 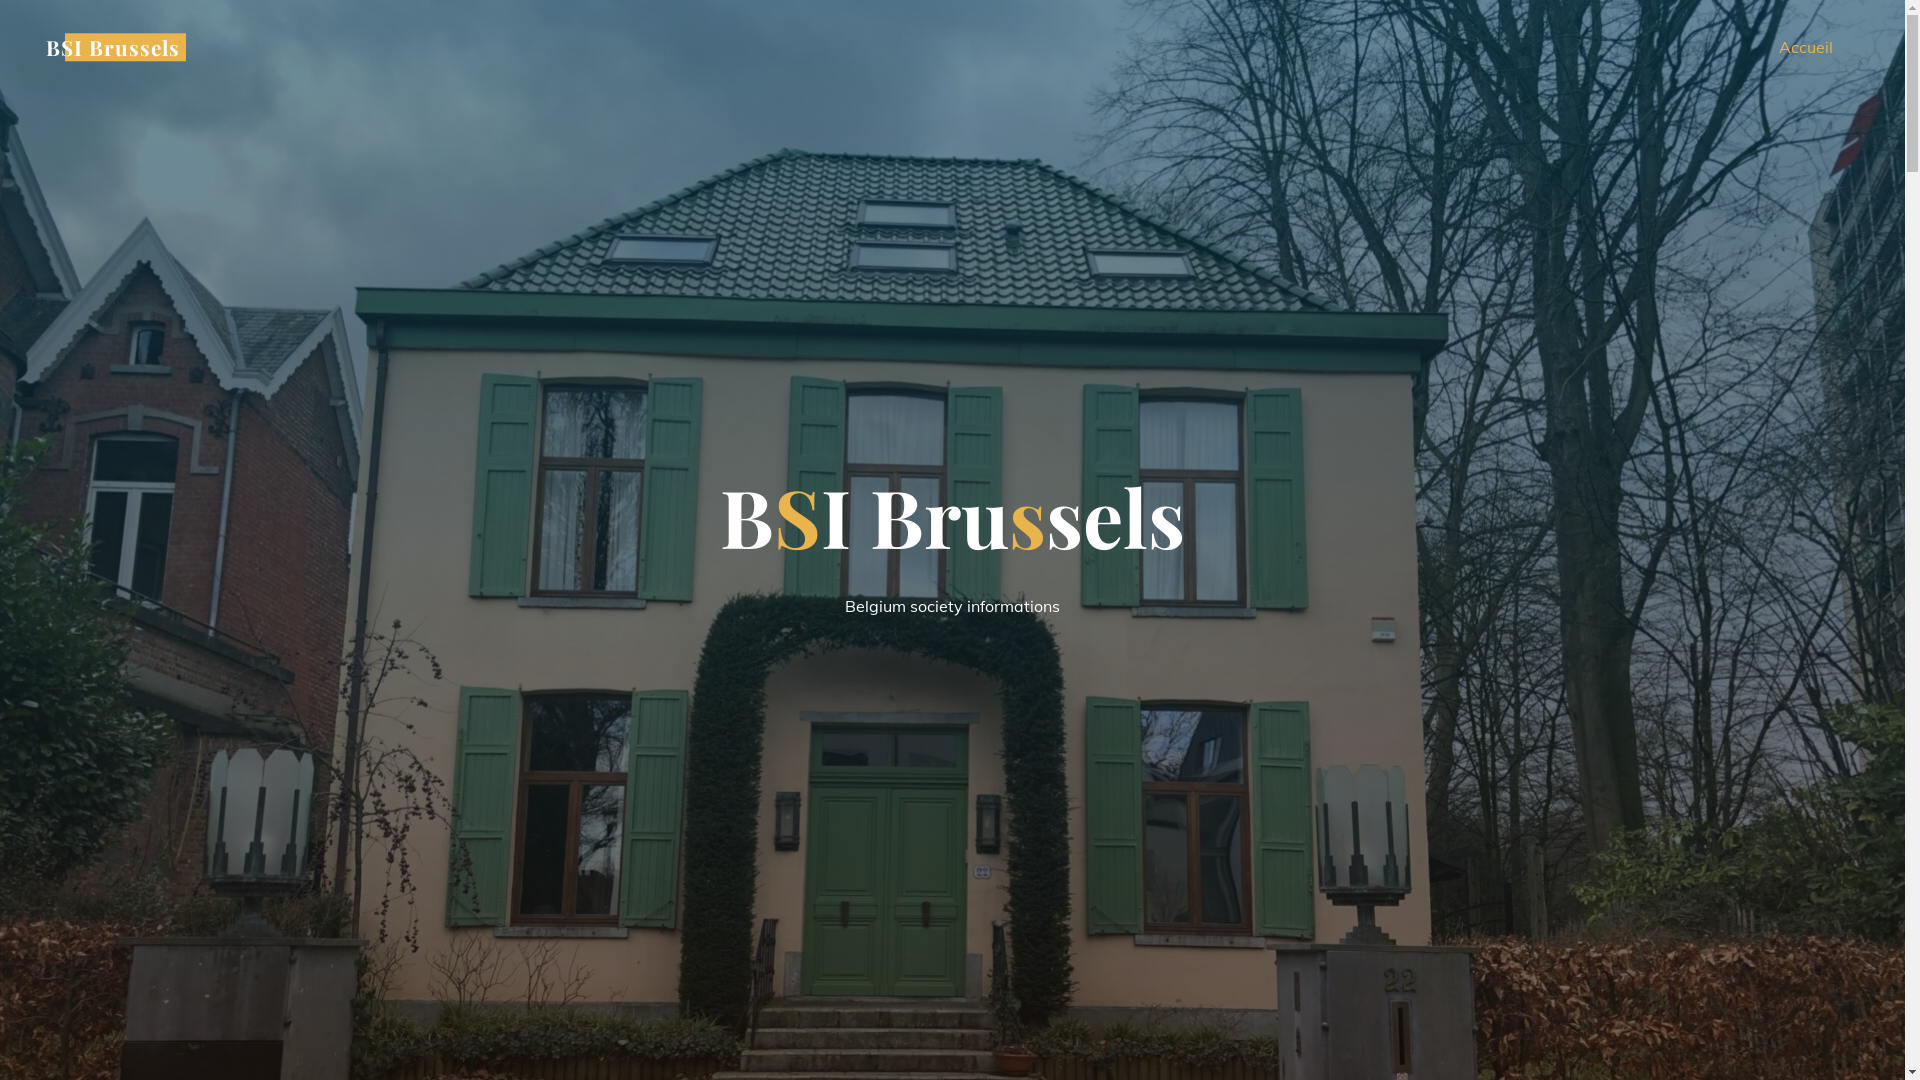 I want to click on Accueil, so click(x=1806, y=48).